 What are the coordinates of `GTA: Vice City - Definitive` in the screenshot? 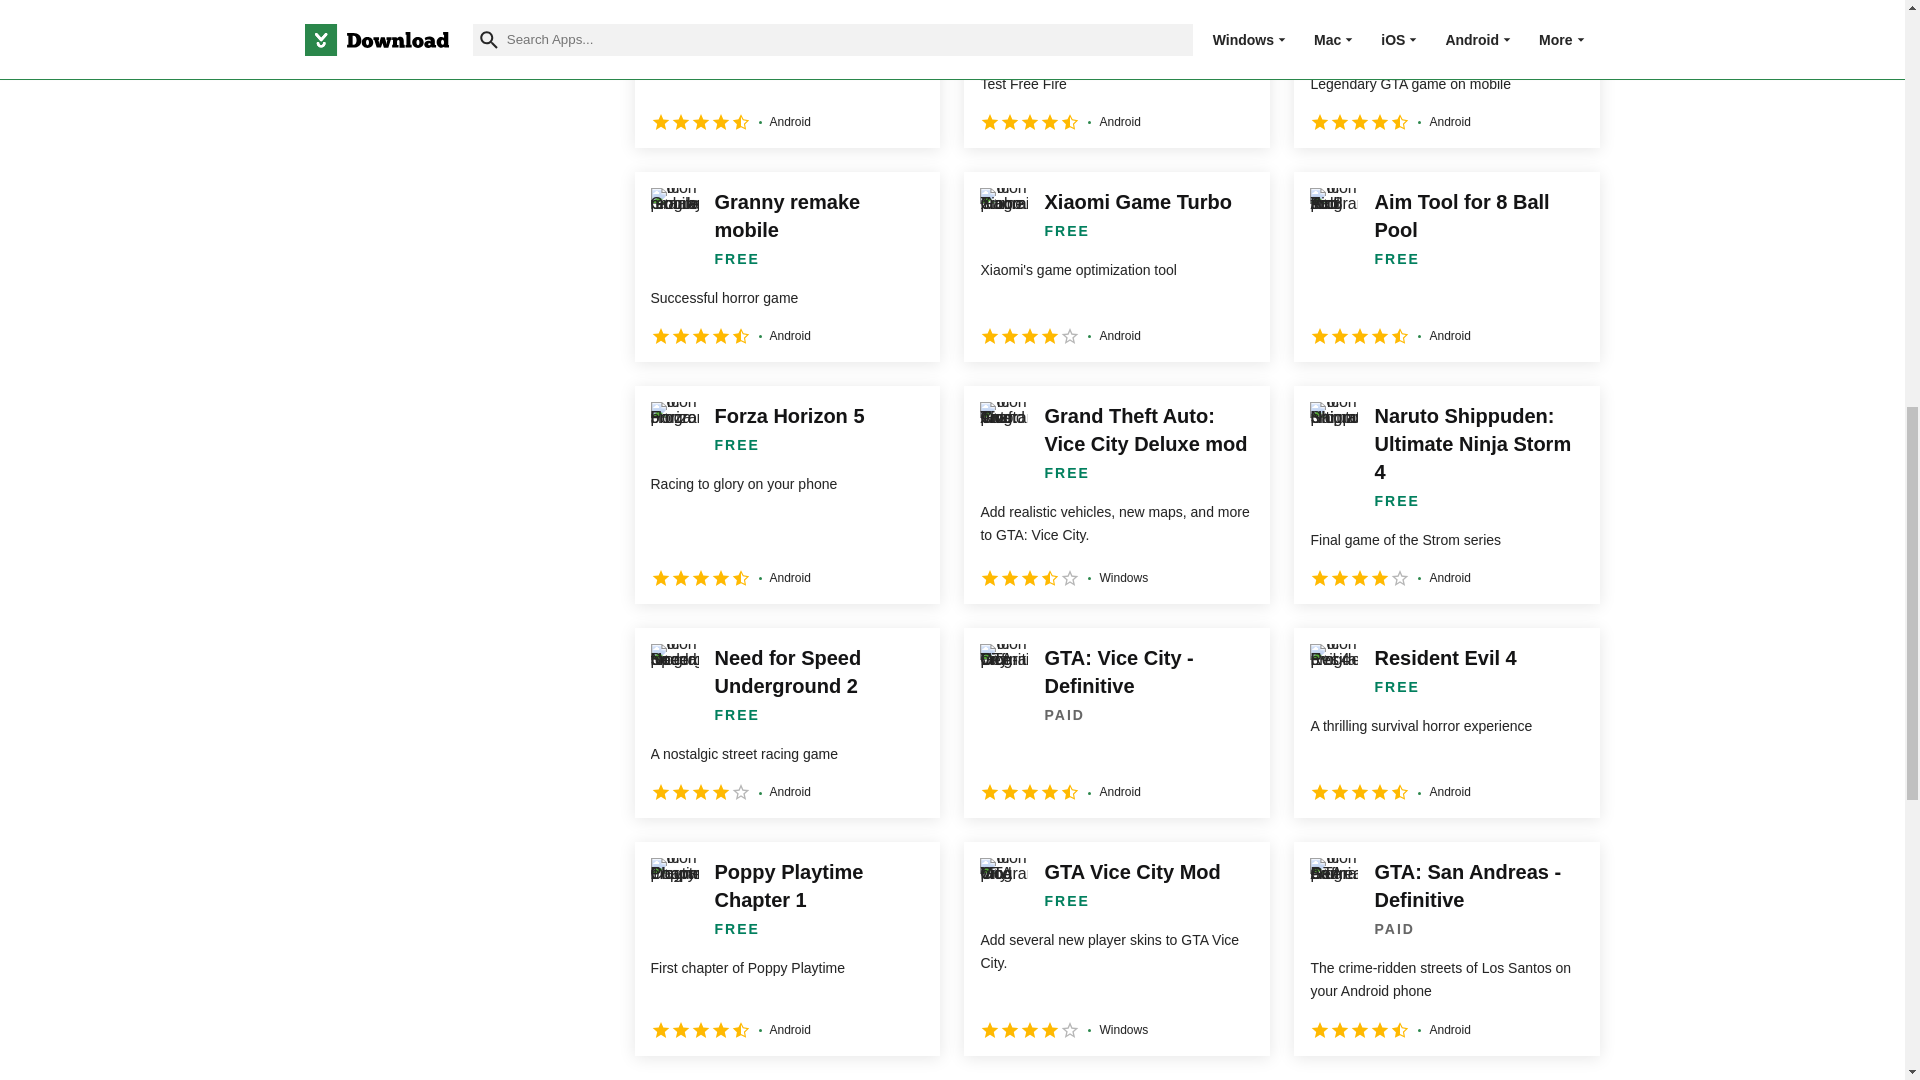 It's located at (1116, 722).